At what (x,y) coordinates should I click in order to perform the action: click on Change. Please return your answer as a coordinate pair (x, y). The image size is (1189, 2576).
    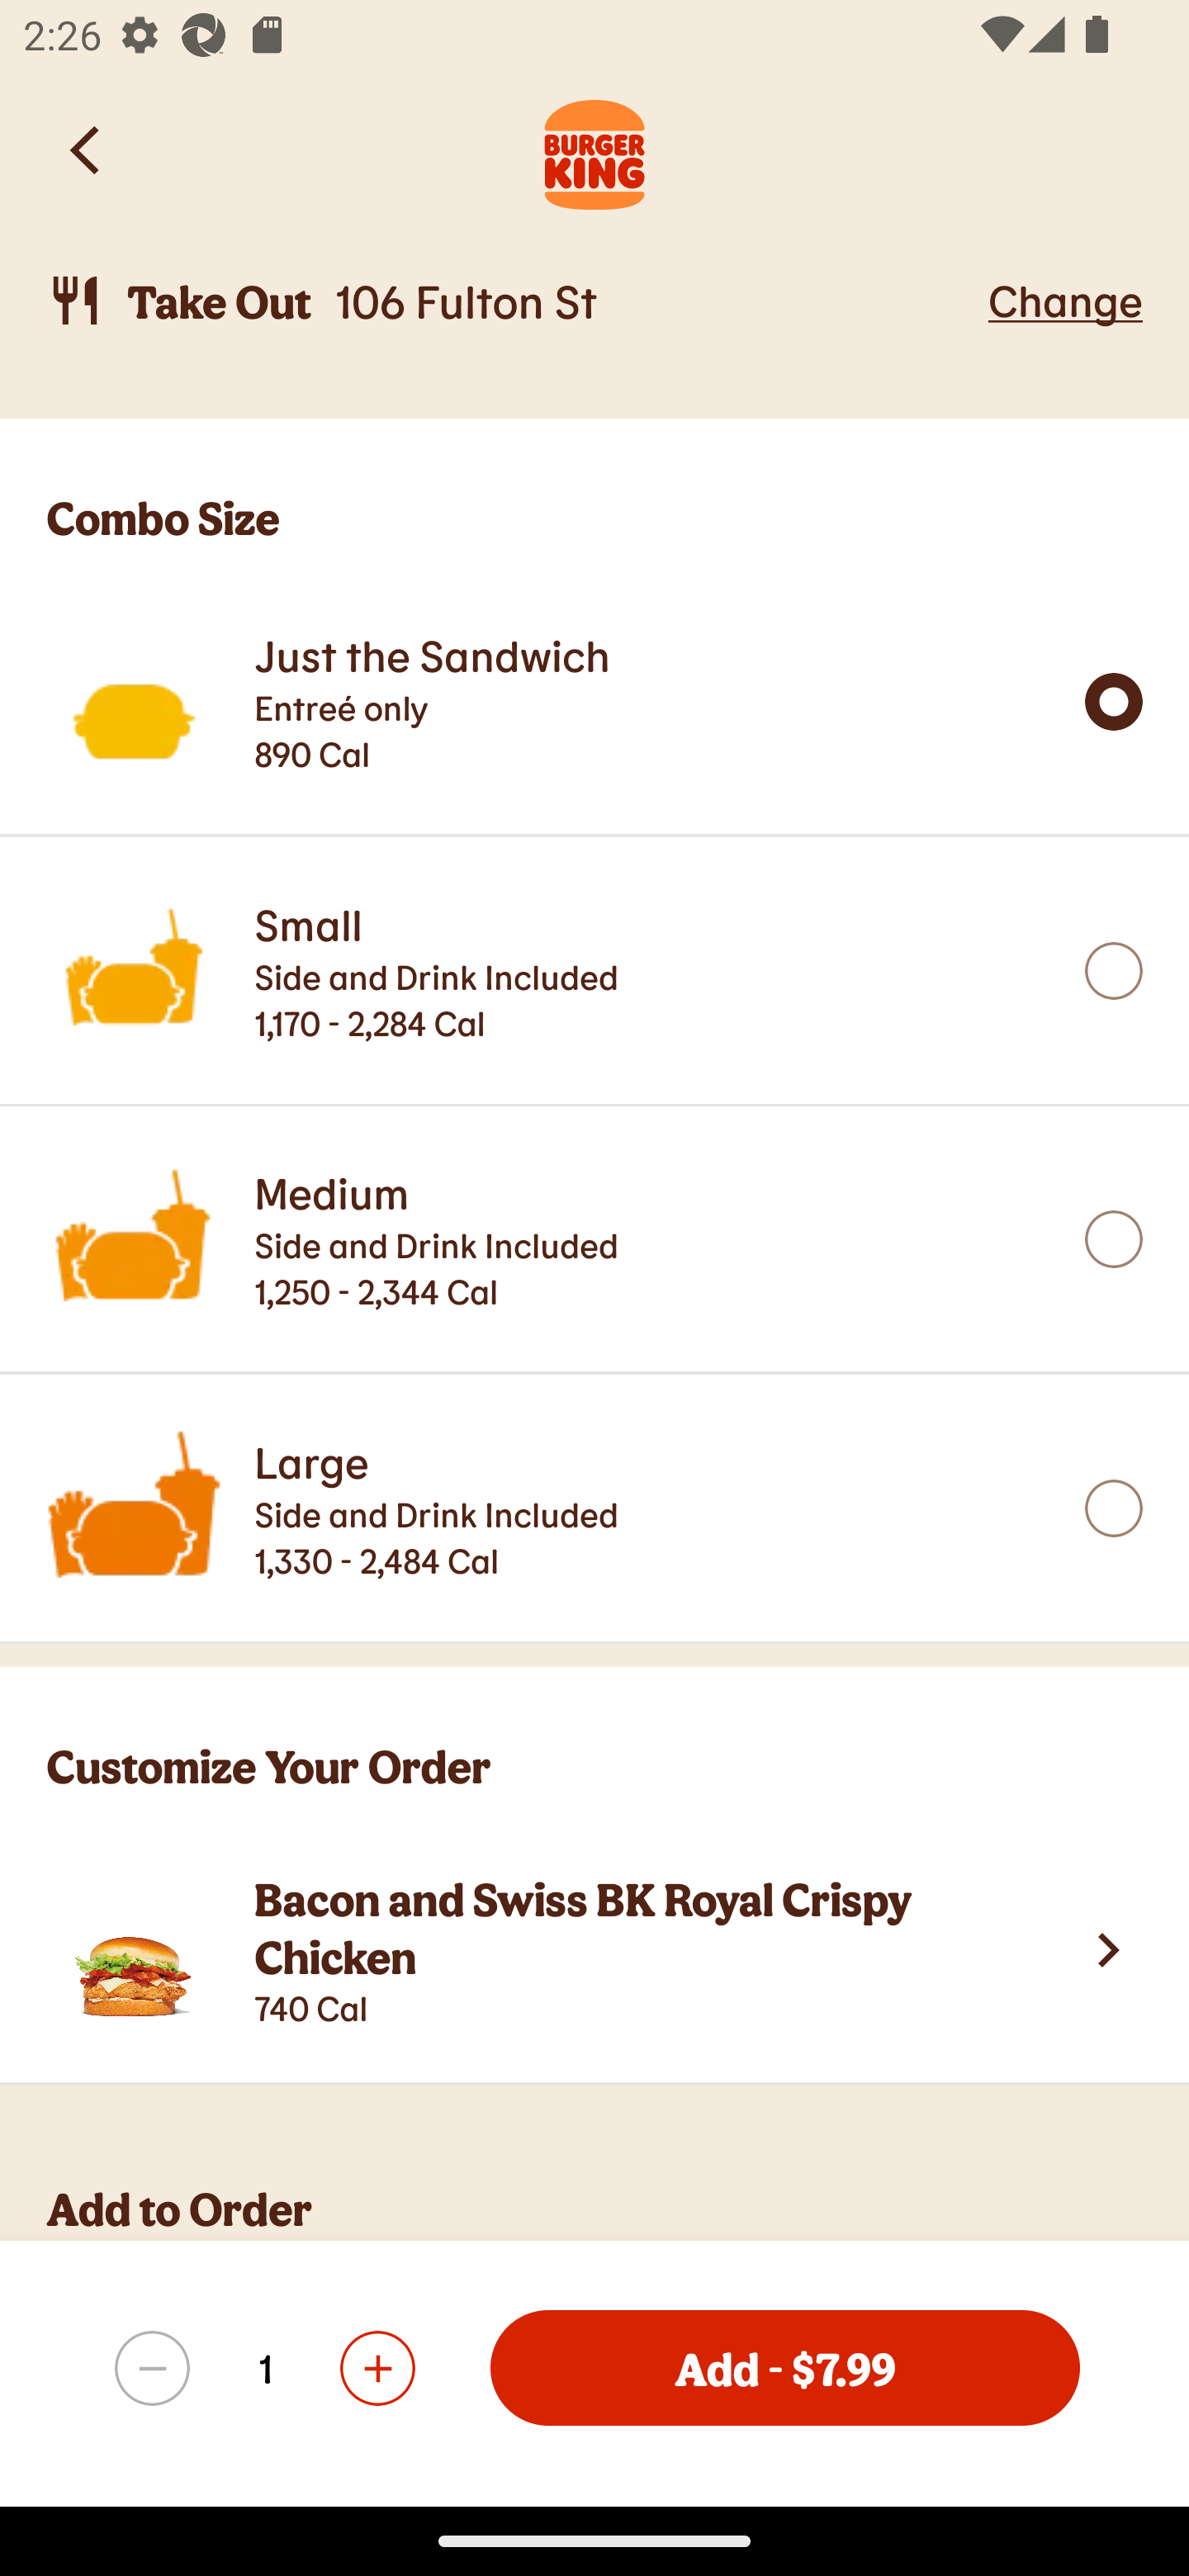
    Looking at the image, I should click on (1065, 300).